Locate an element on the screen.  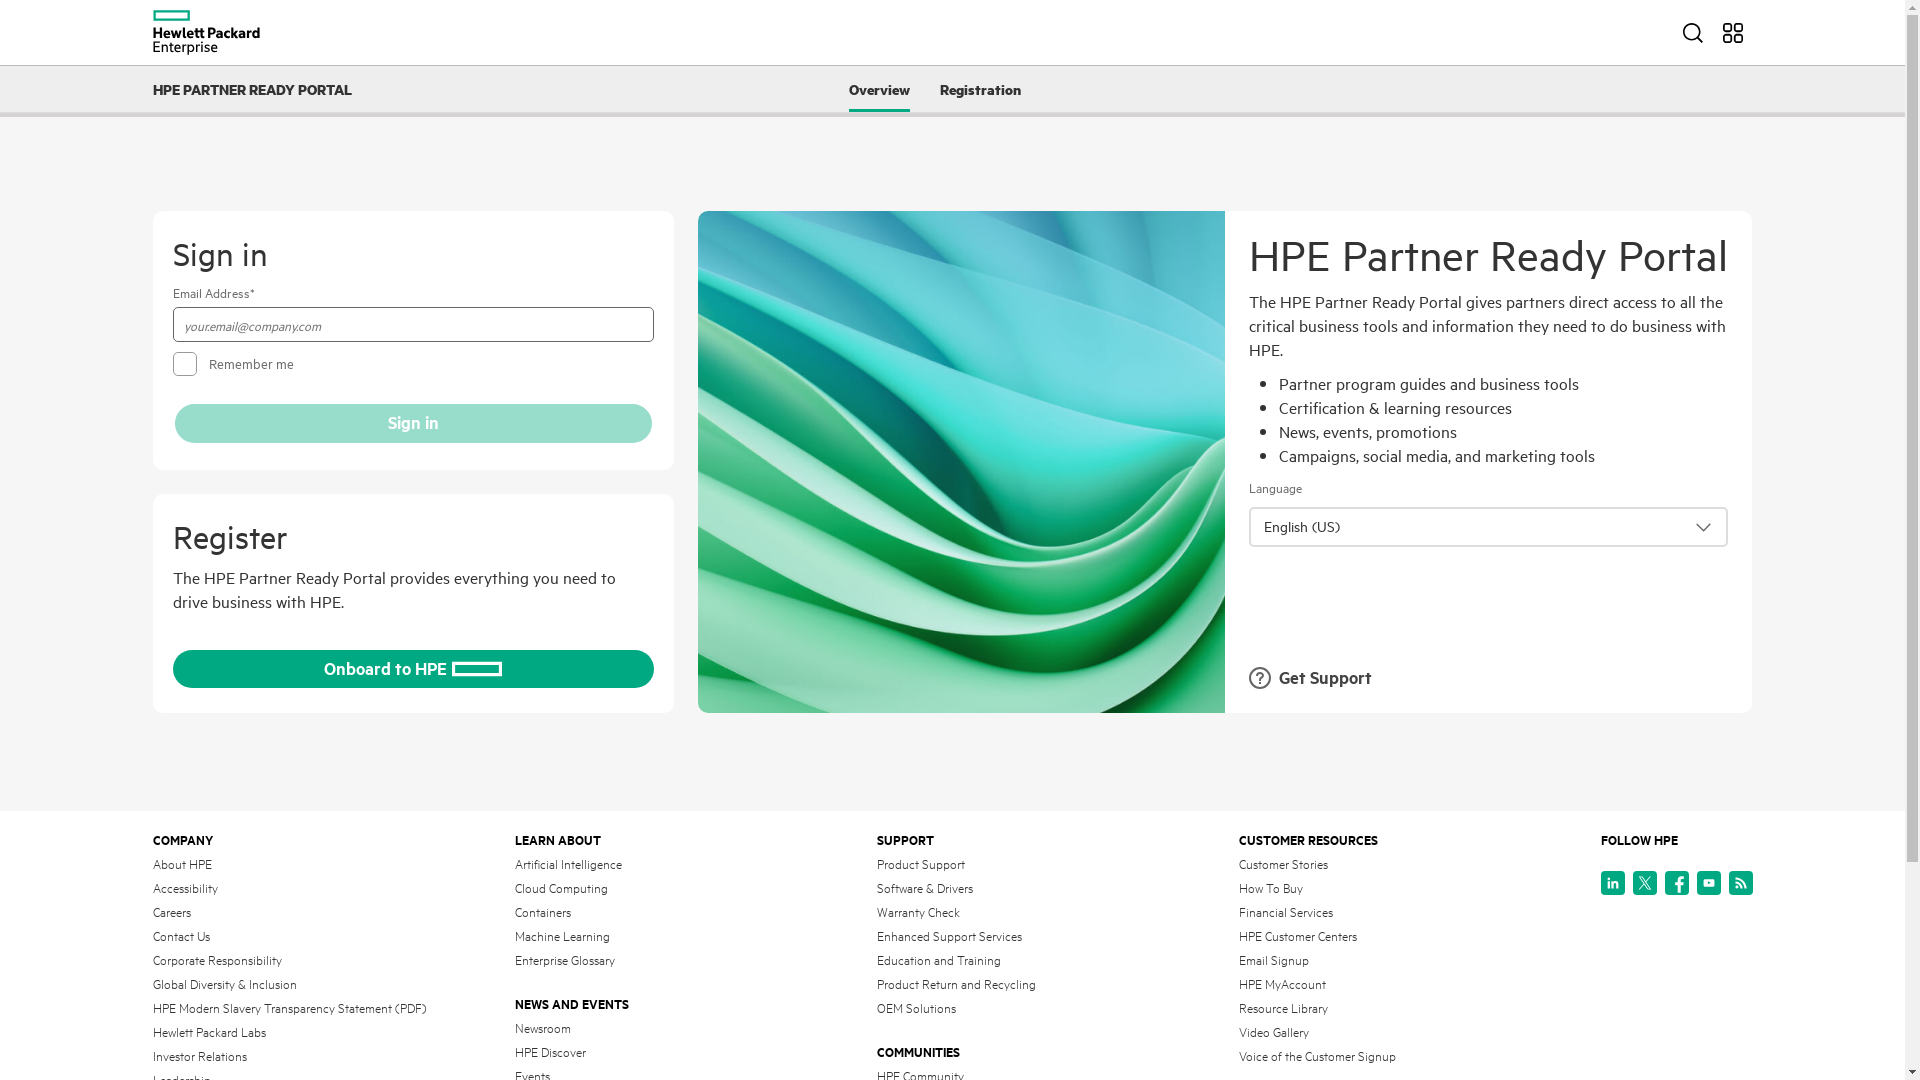
HPE Modern Slavery Transparency Statement (PDF) is located at coordinates (289, 1009).